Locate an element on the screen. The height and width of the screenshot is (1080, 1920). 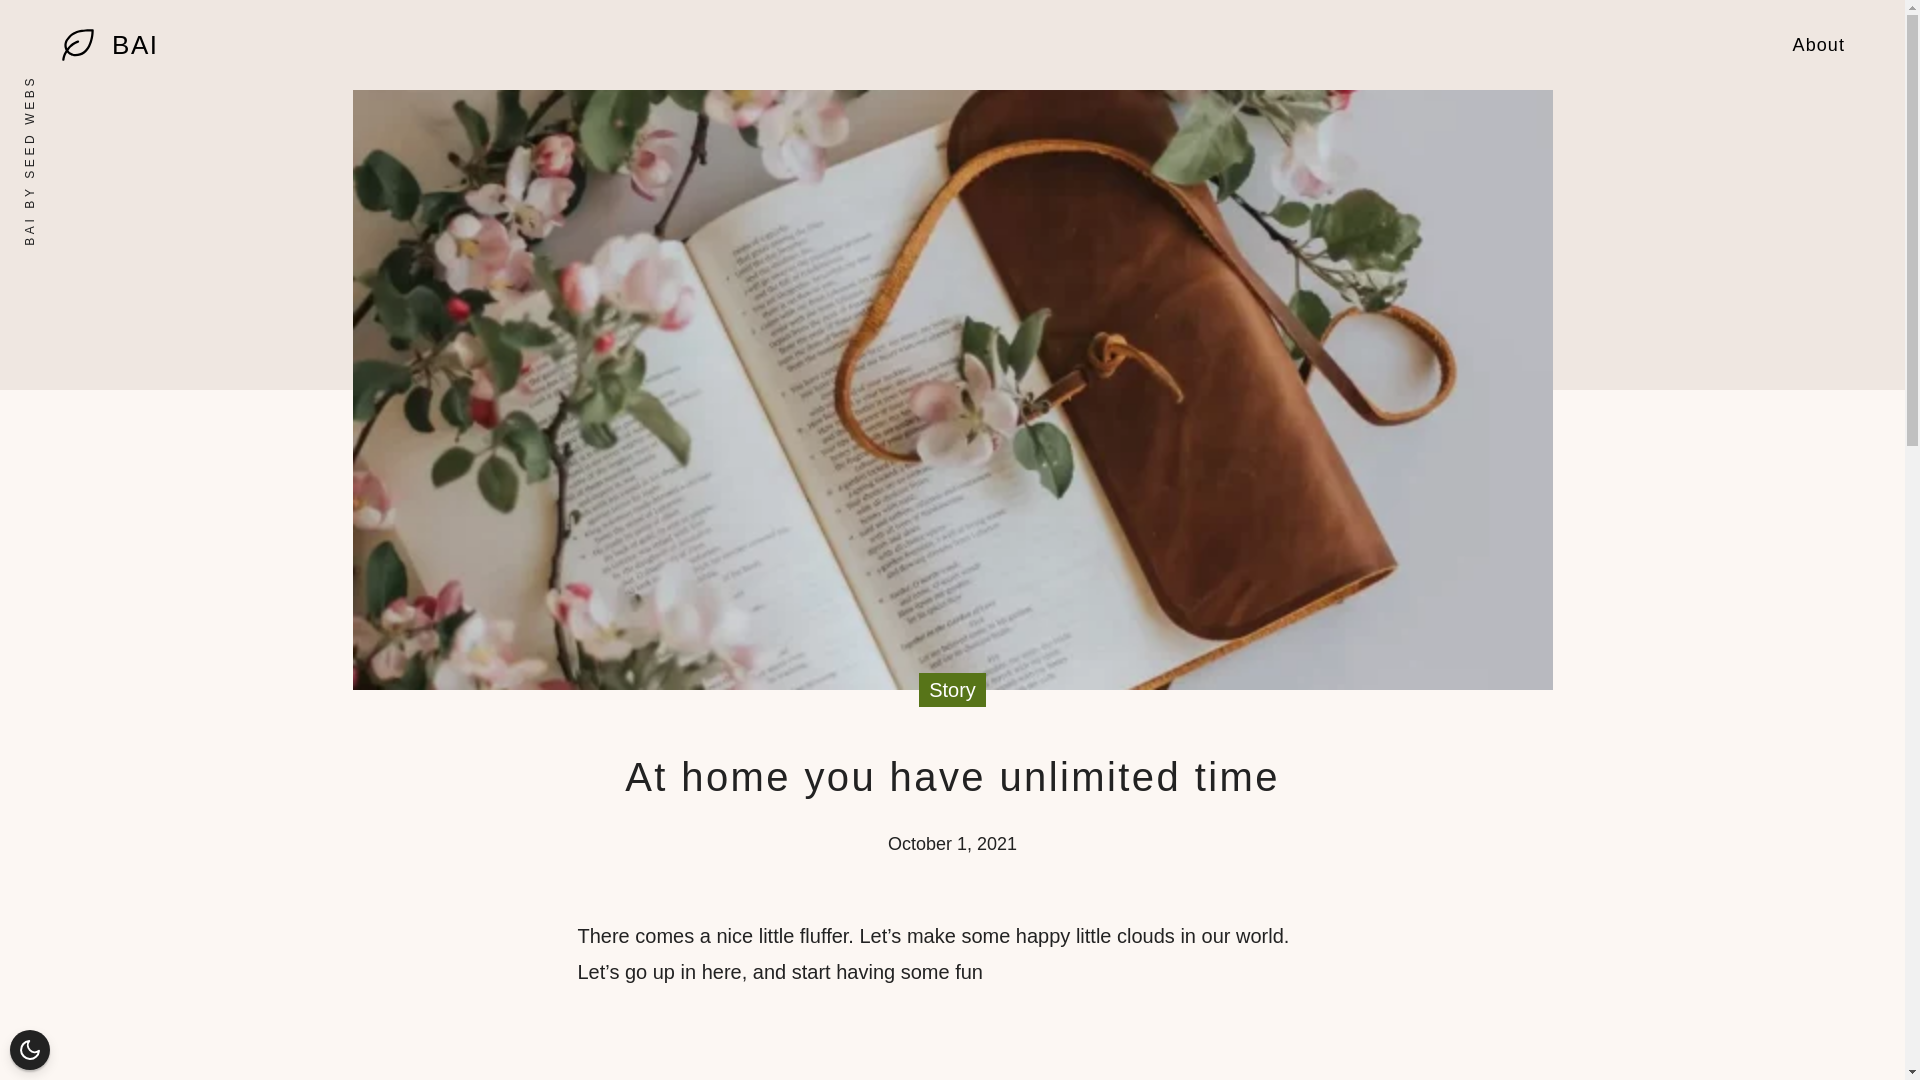
Story is located at coordinates (952, 690).